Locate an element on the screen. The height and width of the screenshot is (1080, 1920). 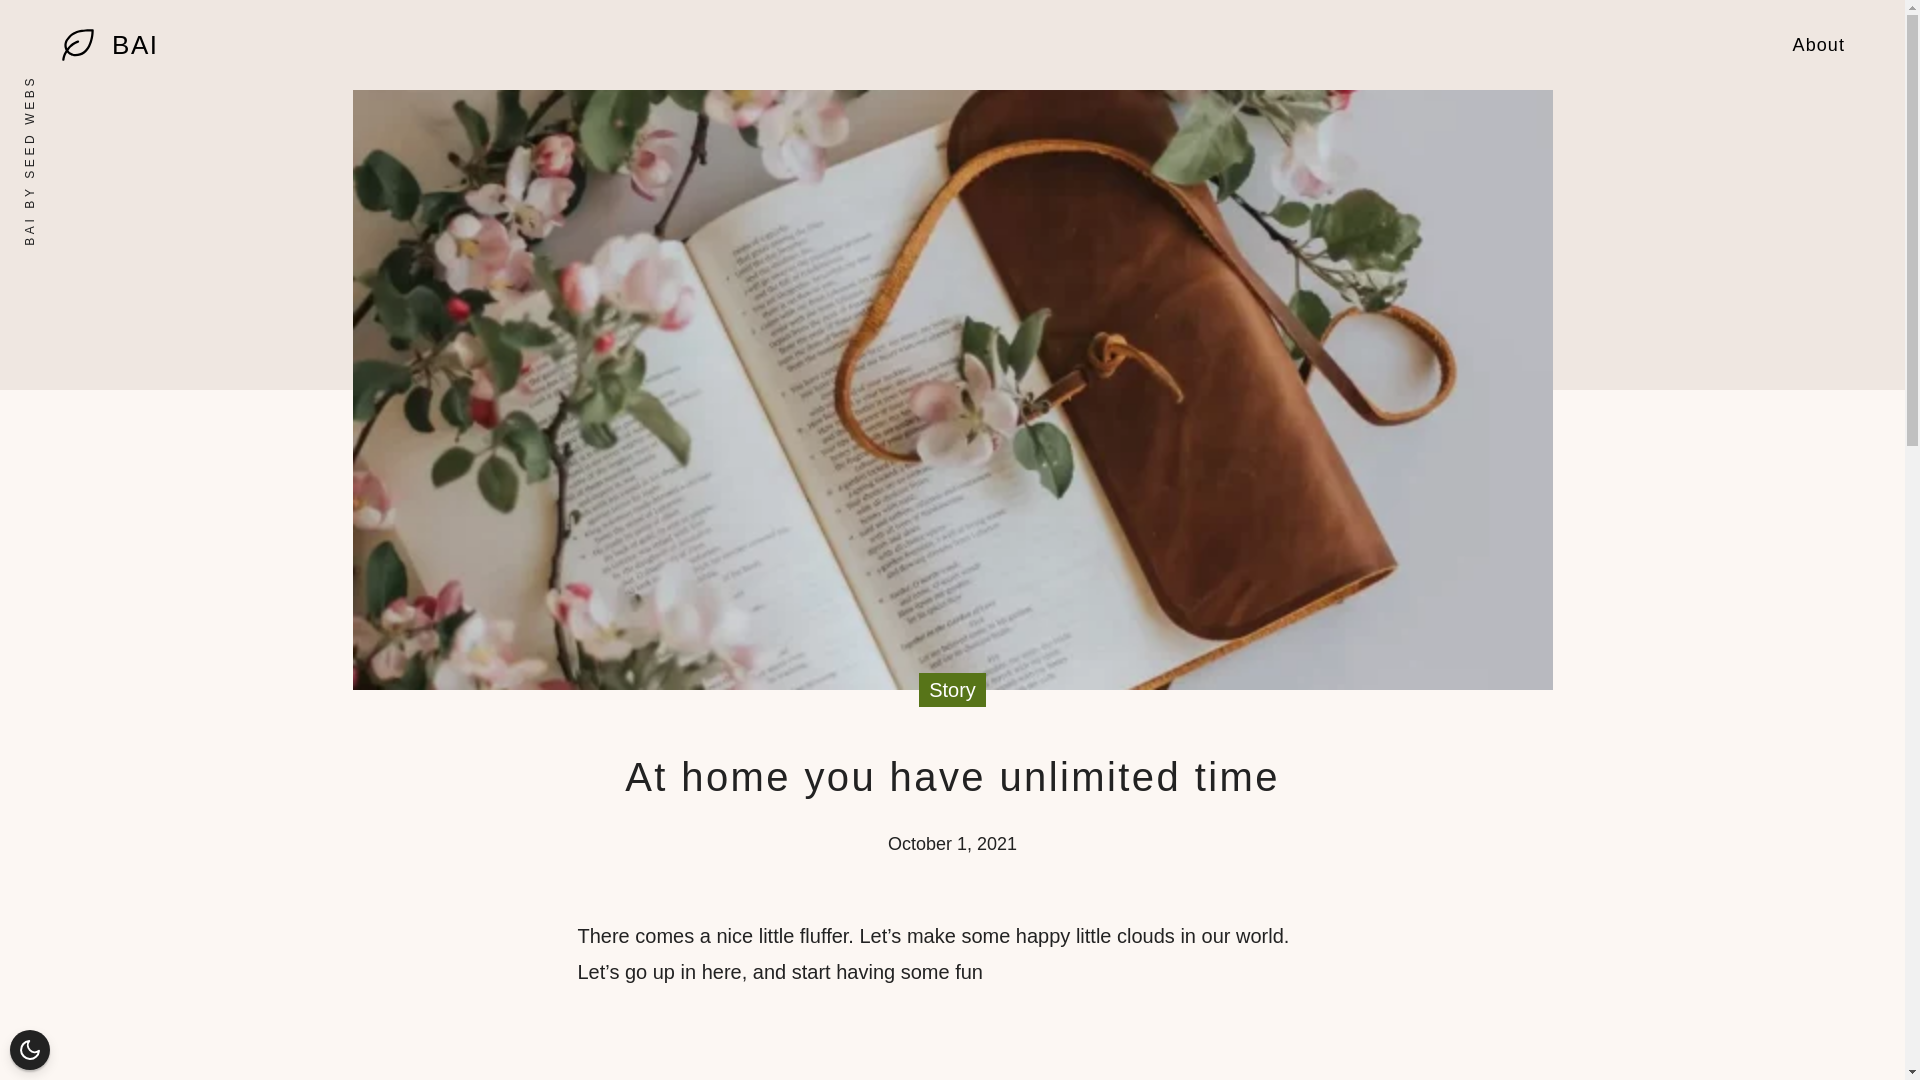
Story is located at coordinates (952, 690).